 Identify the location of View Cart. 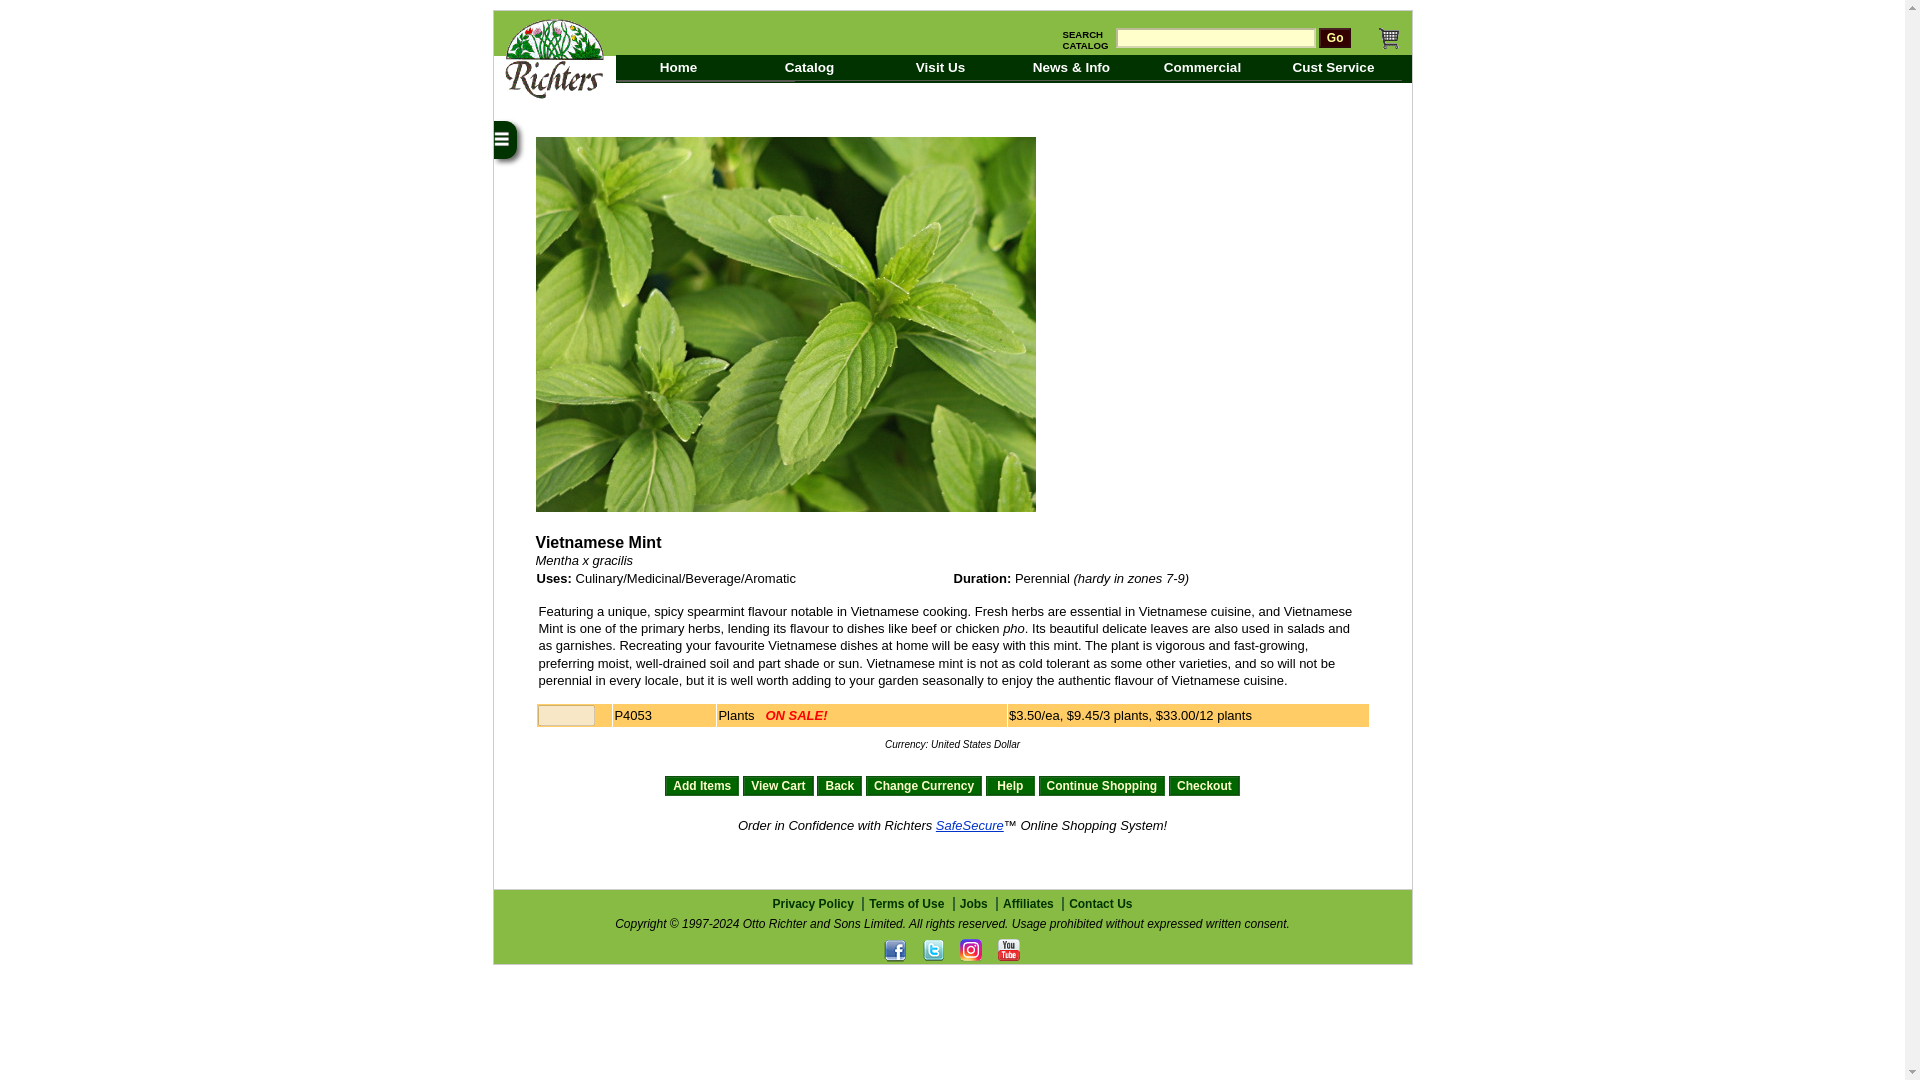
(778, 786).